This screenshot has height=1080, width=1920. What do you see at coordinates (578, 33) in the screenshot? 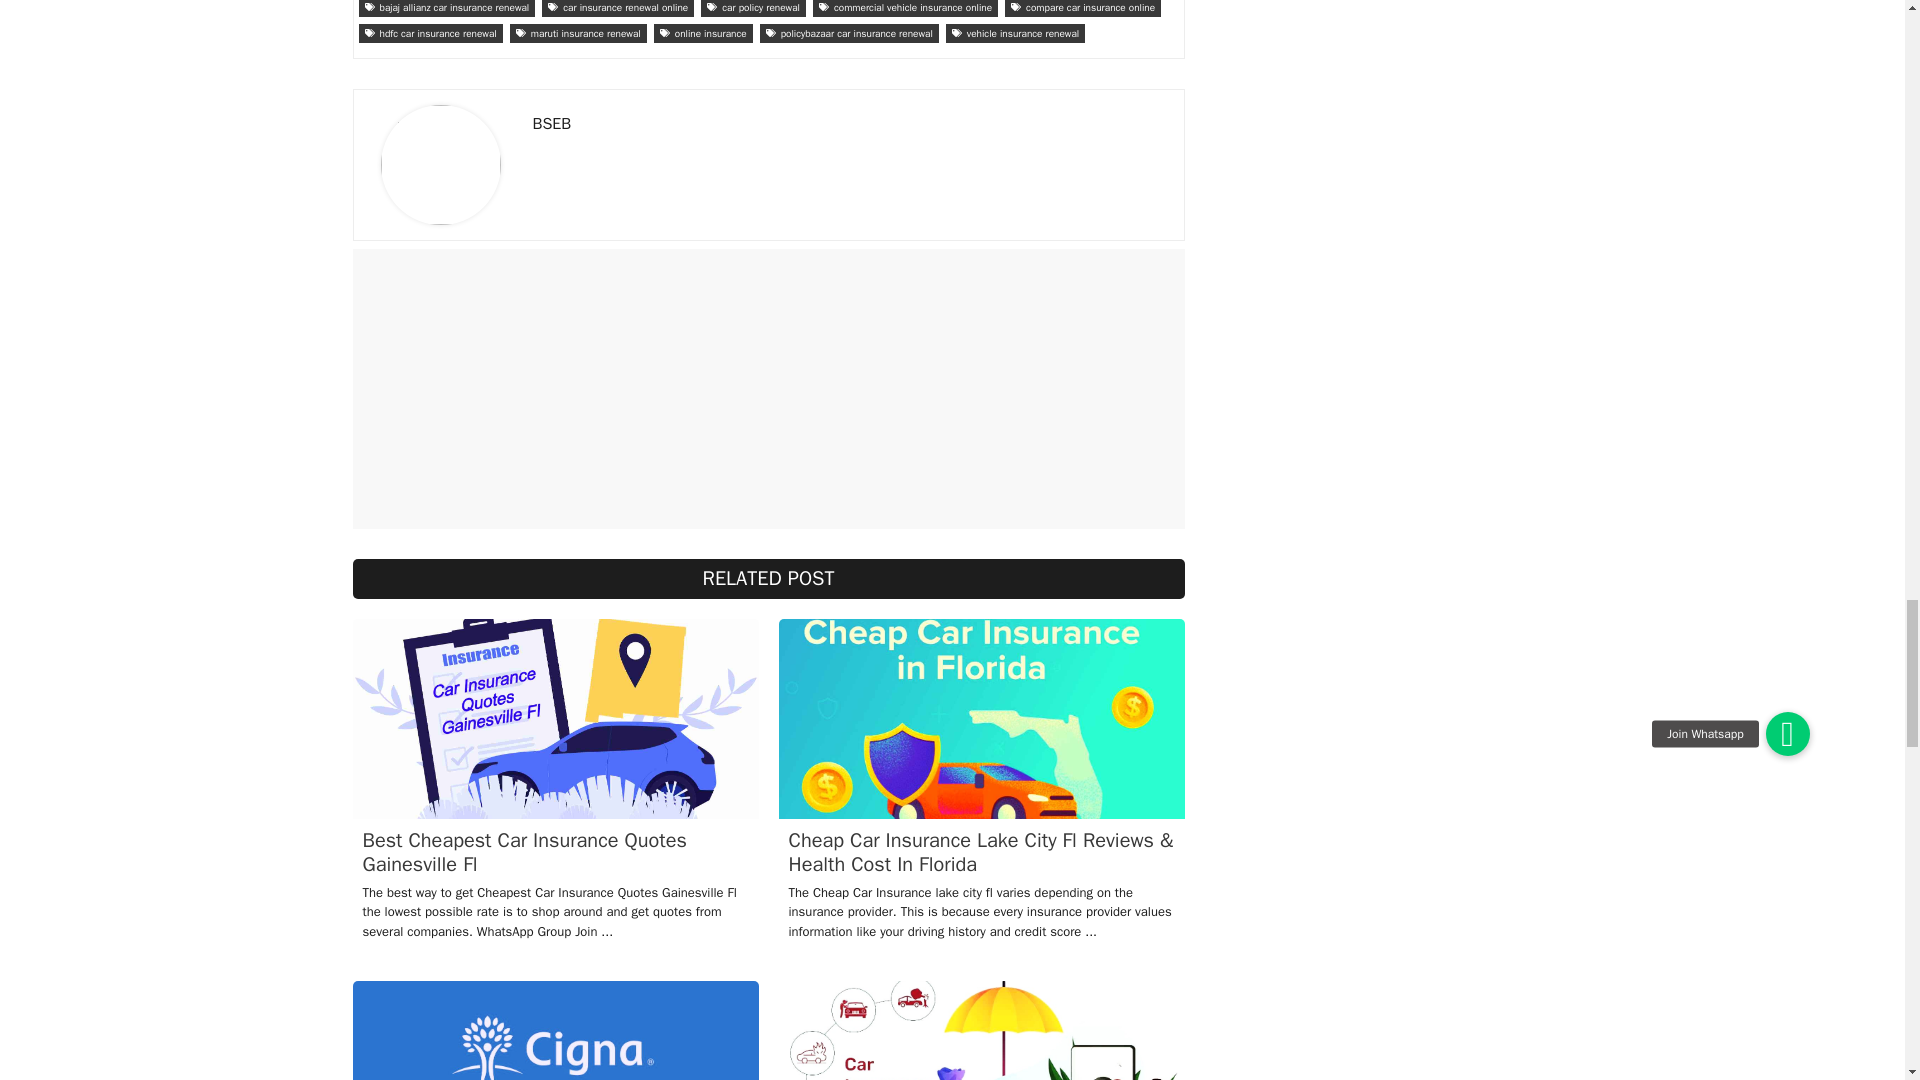
I see `maruti insurance renewal` at bounding box center [578, 33].